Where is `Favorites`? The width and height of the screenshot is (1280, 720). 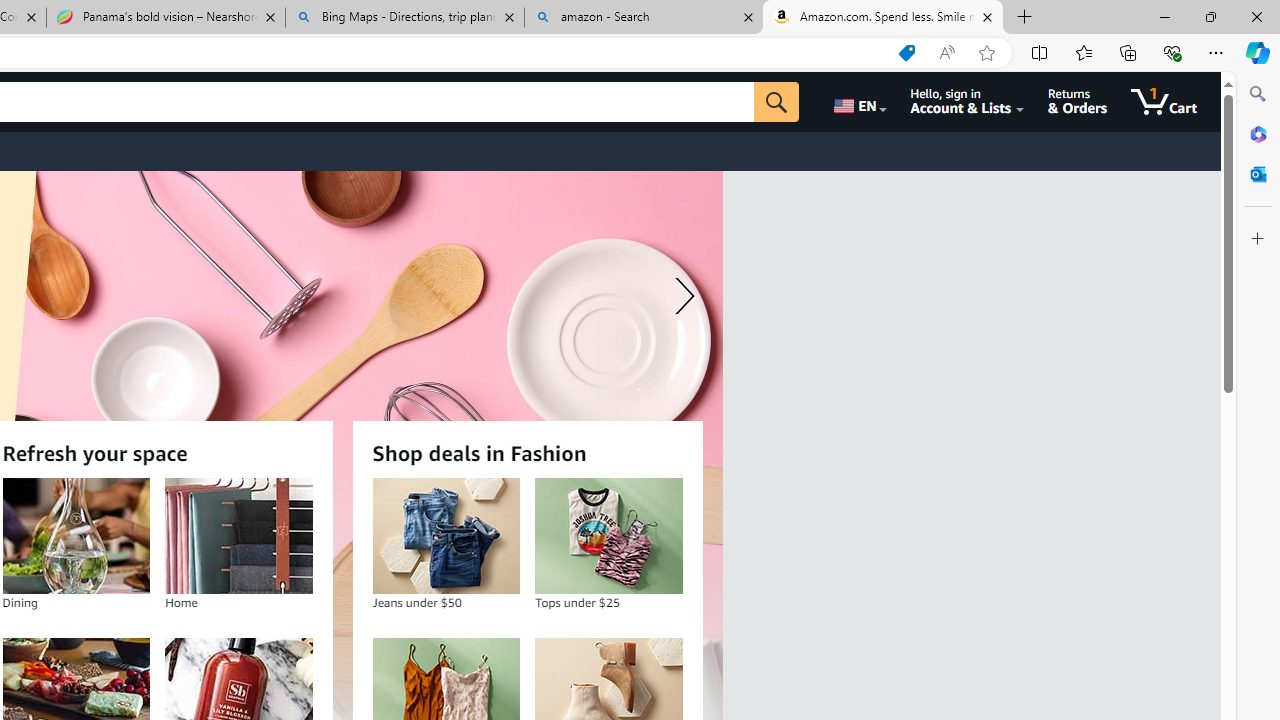
Favorites is located at coordinates (1083, 52).